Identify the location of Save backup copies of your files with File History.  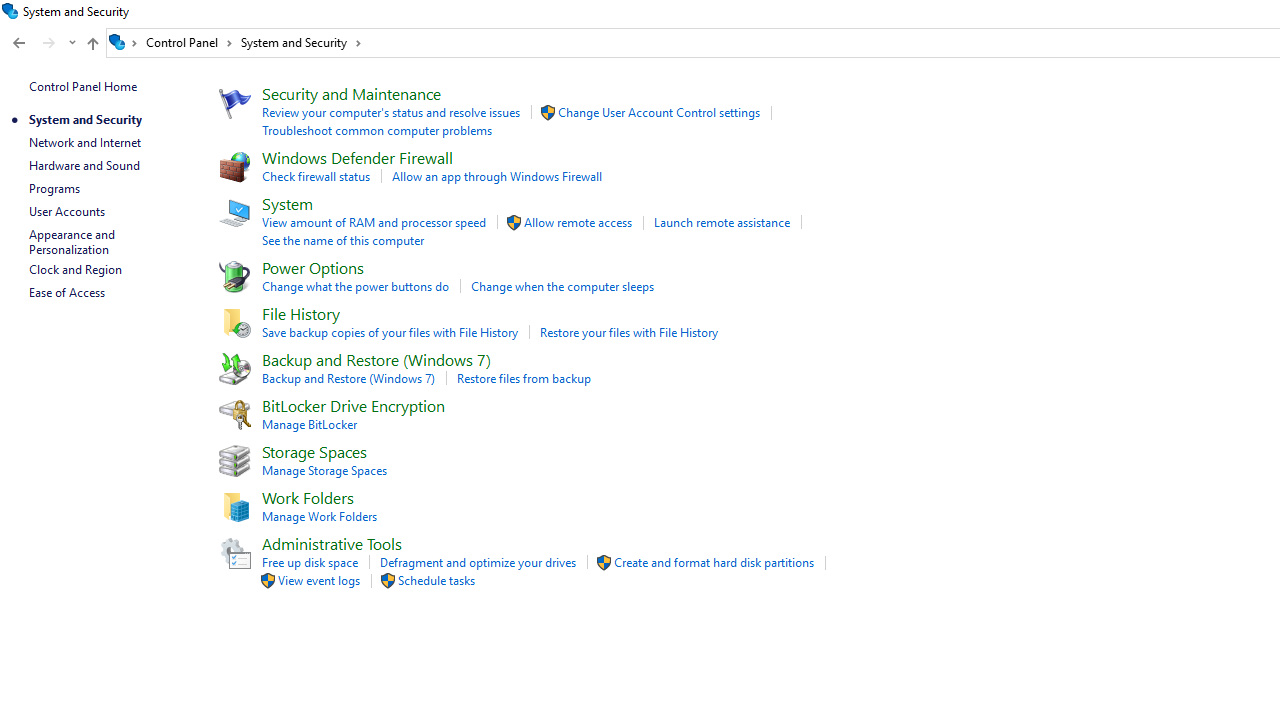
(389, 332).